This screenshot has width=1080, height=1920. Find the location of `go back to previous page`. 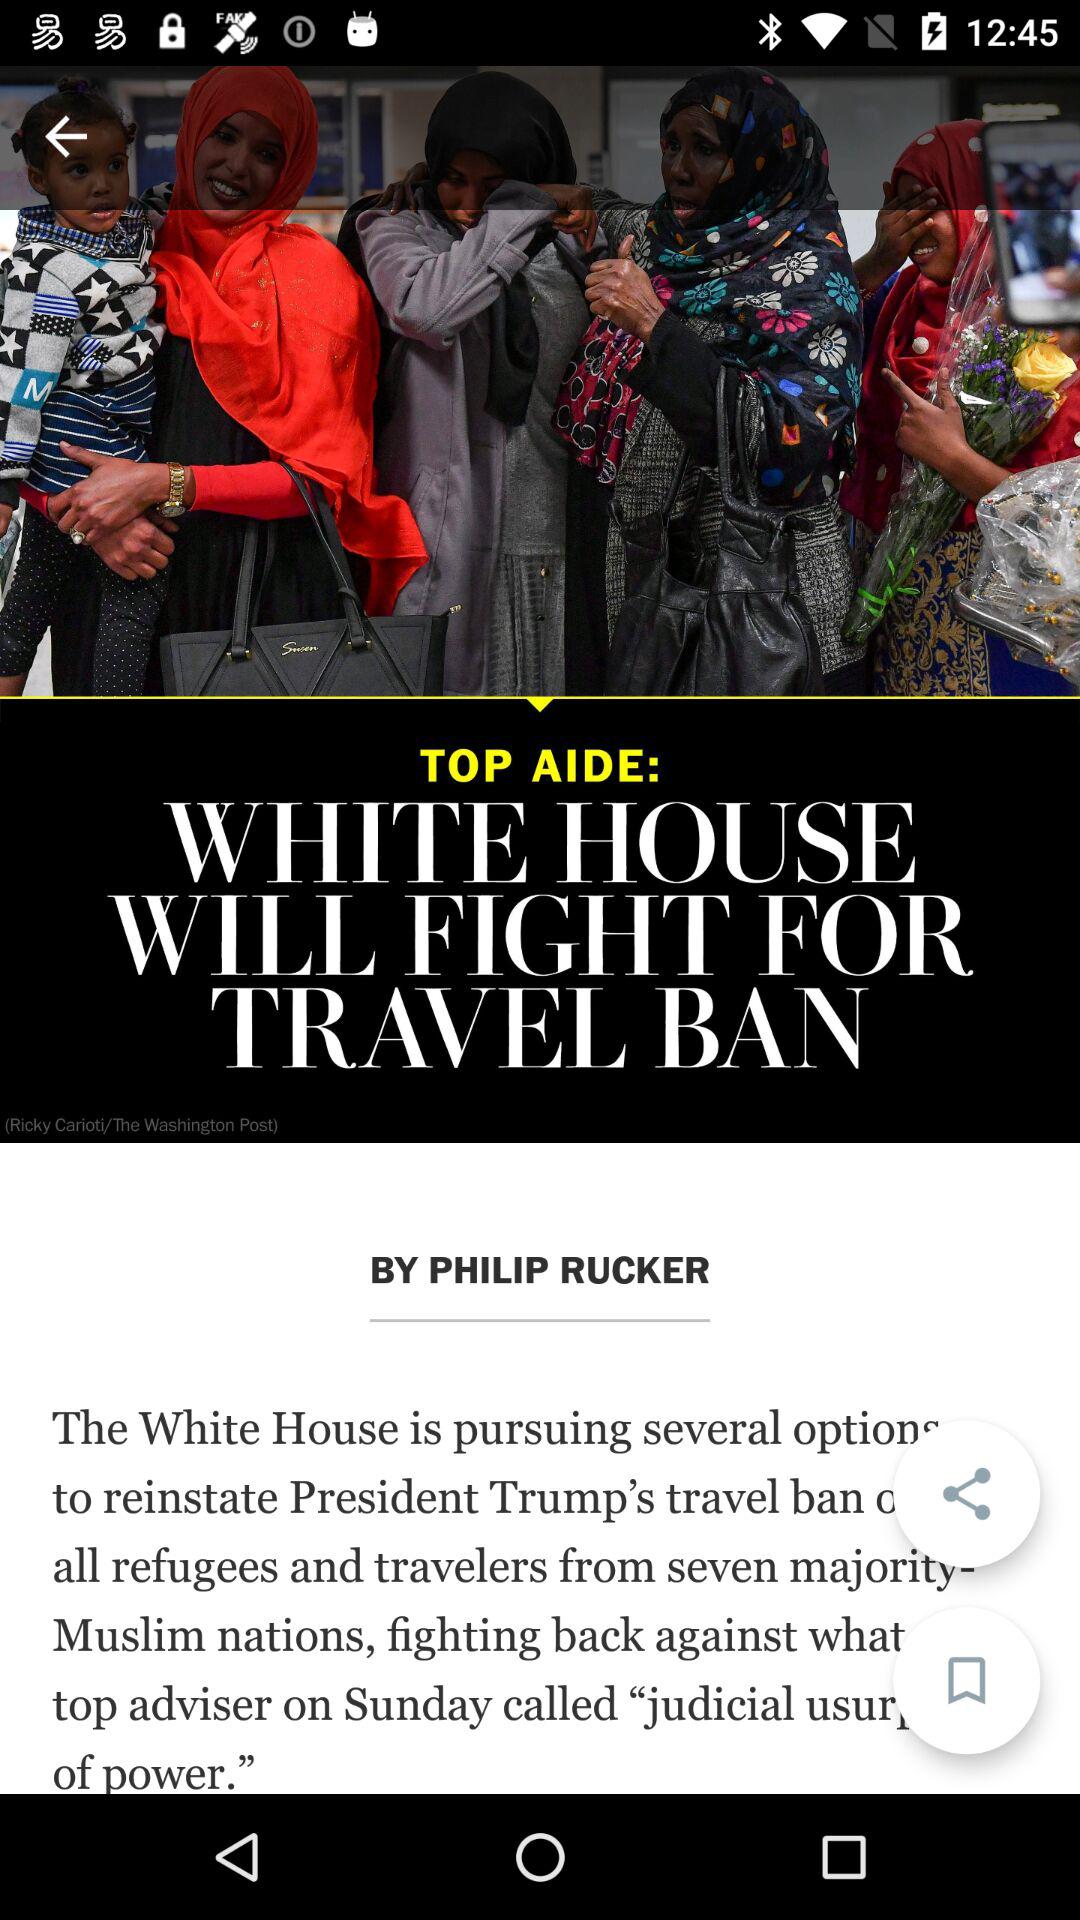

go back to previous page is located at coordinates (66, 136).